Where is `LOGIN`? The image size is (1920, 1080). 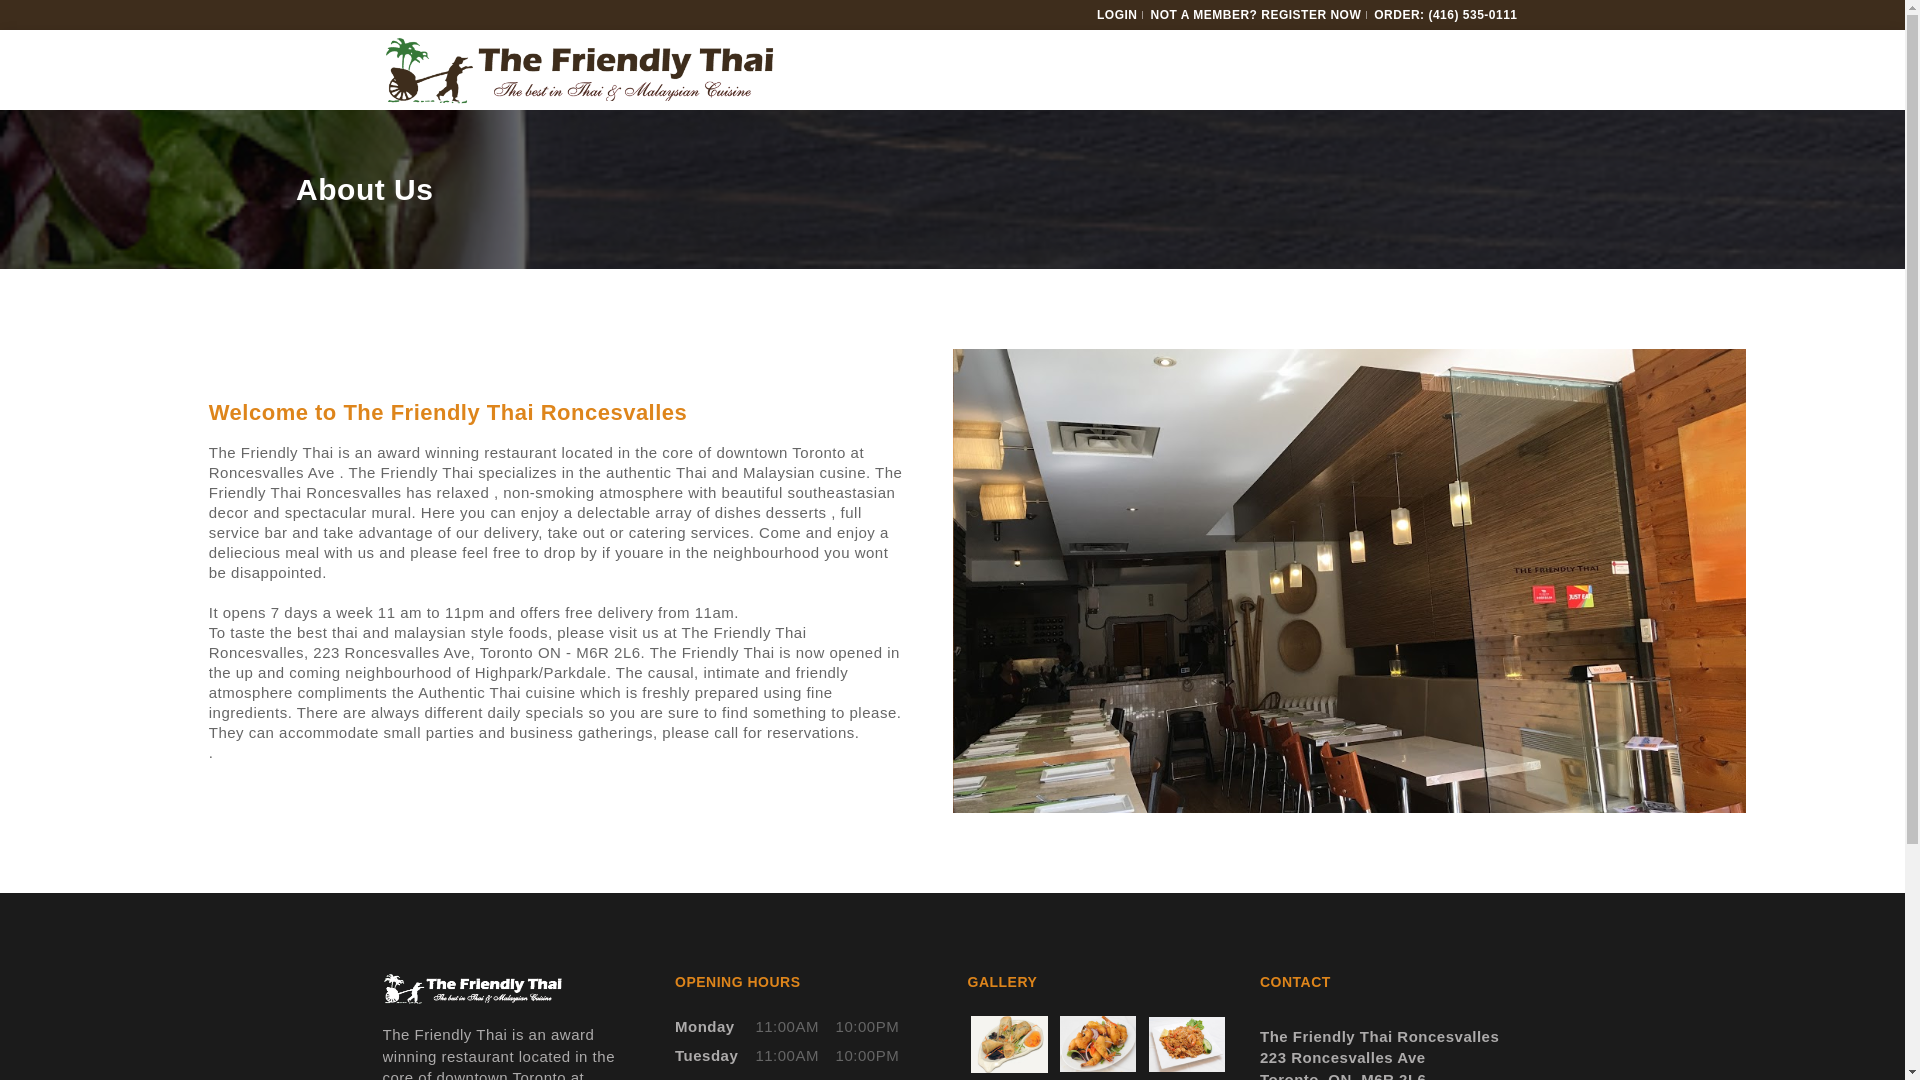
LOGIN is located at coordinates (1117, 14).